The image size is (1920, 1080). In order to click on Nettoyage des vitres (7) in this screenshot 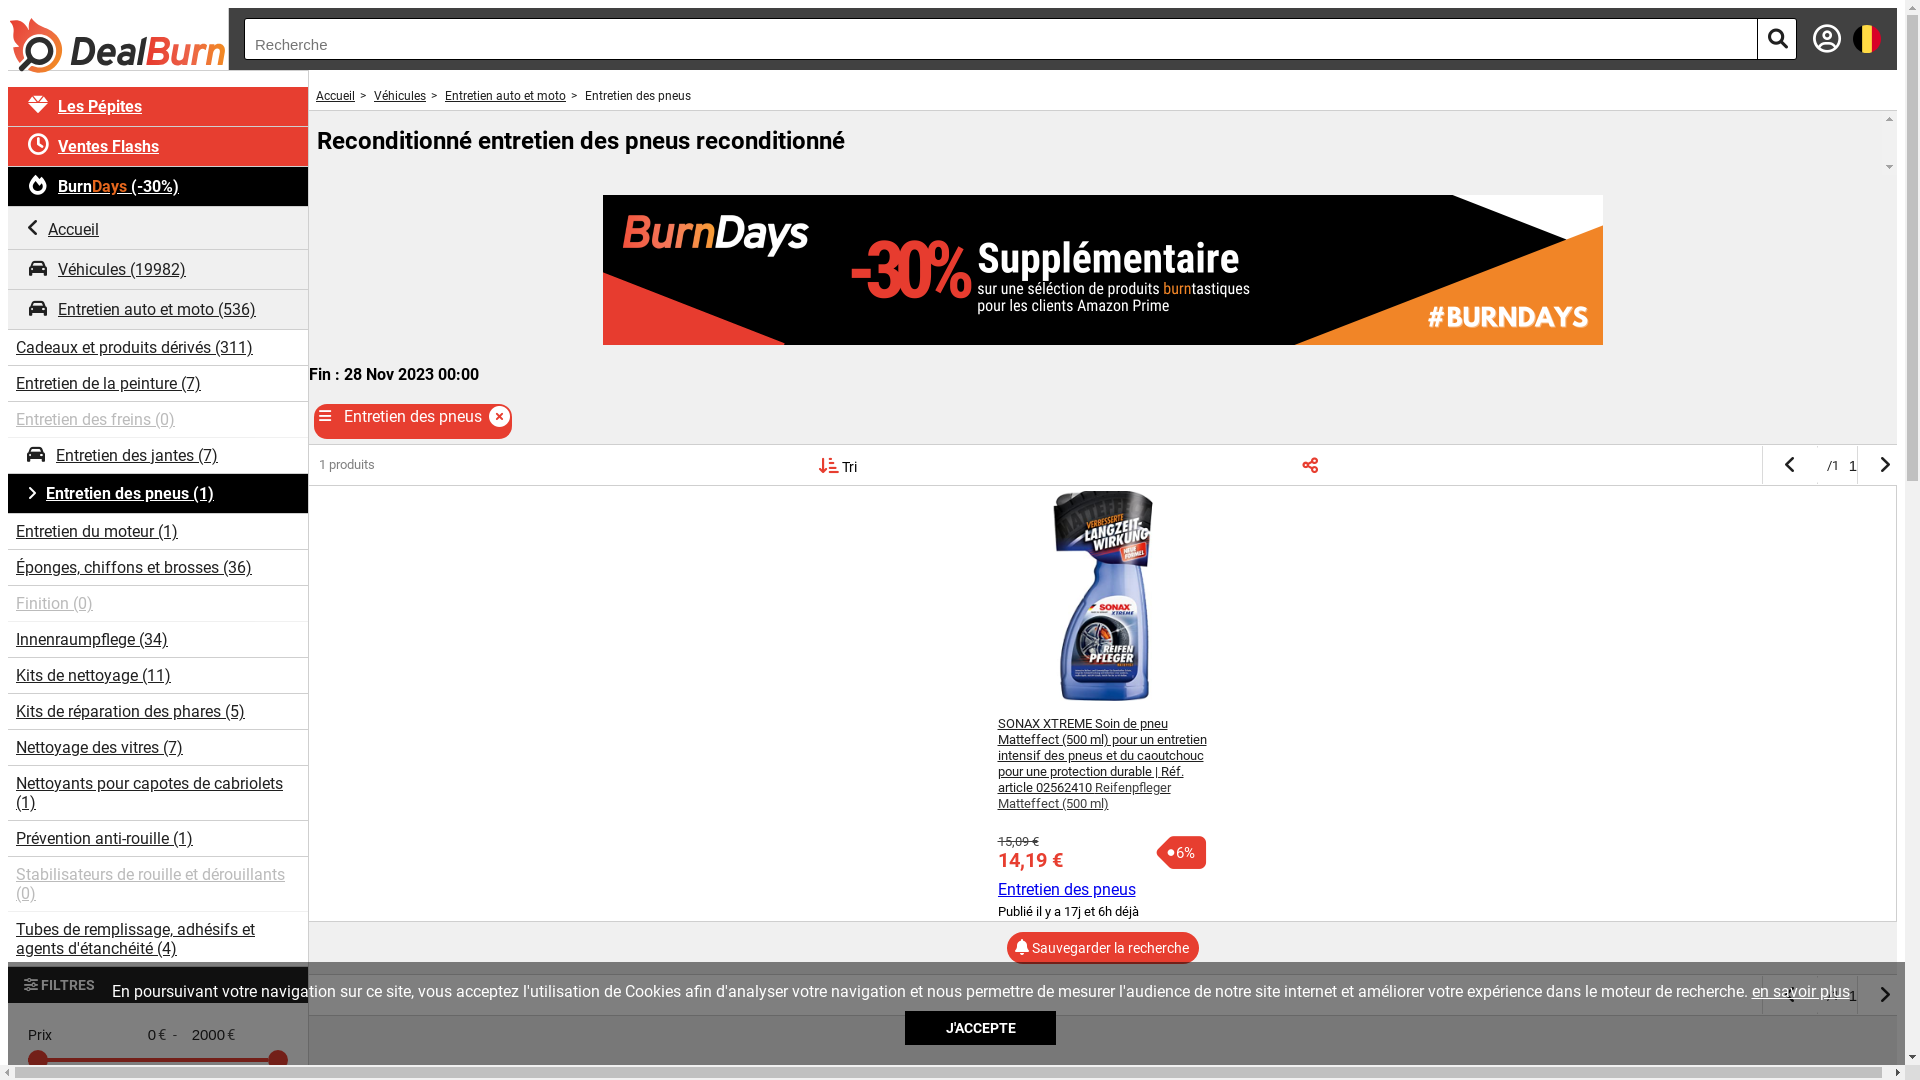, I will do `click(158, 748)`.